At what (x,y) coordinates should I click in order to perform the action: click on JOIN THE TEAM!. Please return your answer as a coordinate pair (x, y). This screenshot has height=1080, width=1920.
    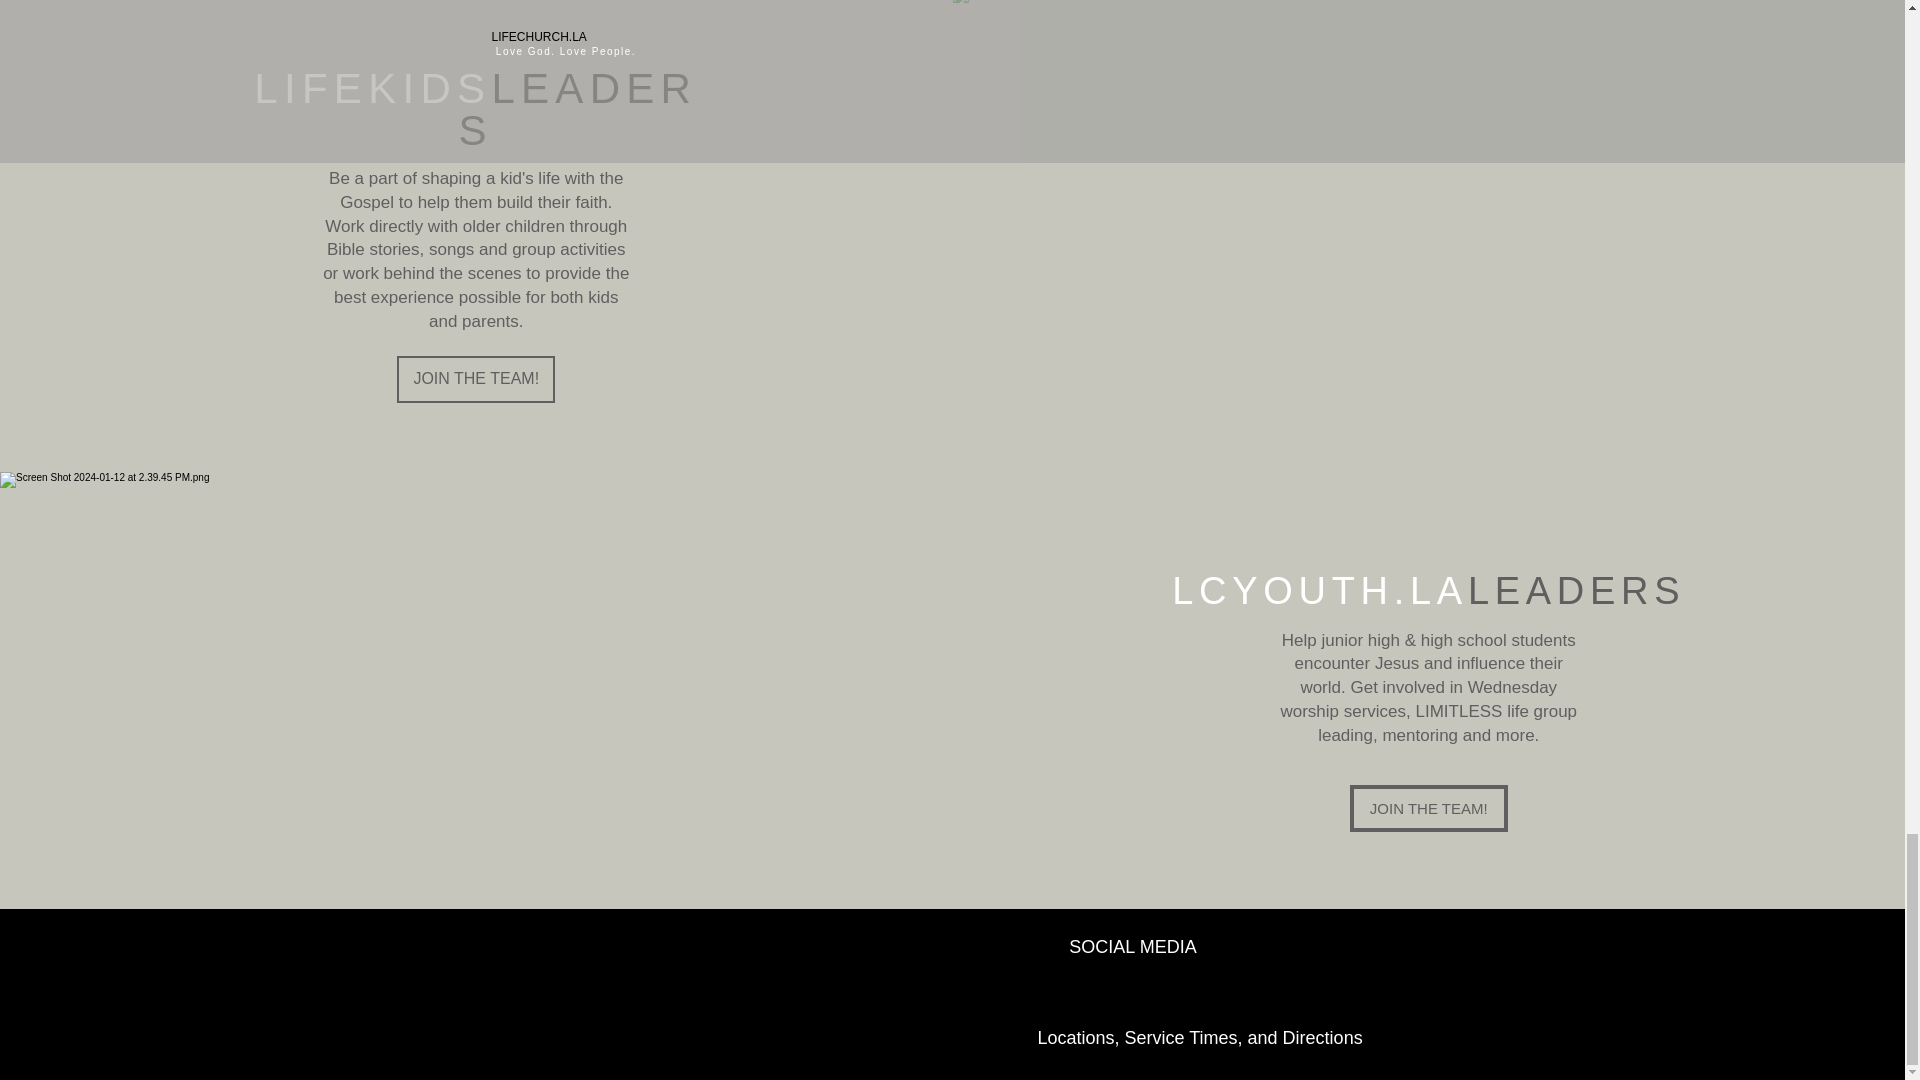
    Looking at the image, I should click on (476, 379).